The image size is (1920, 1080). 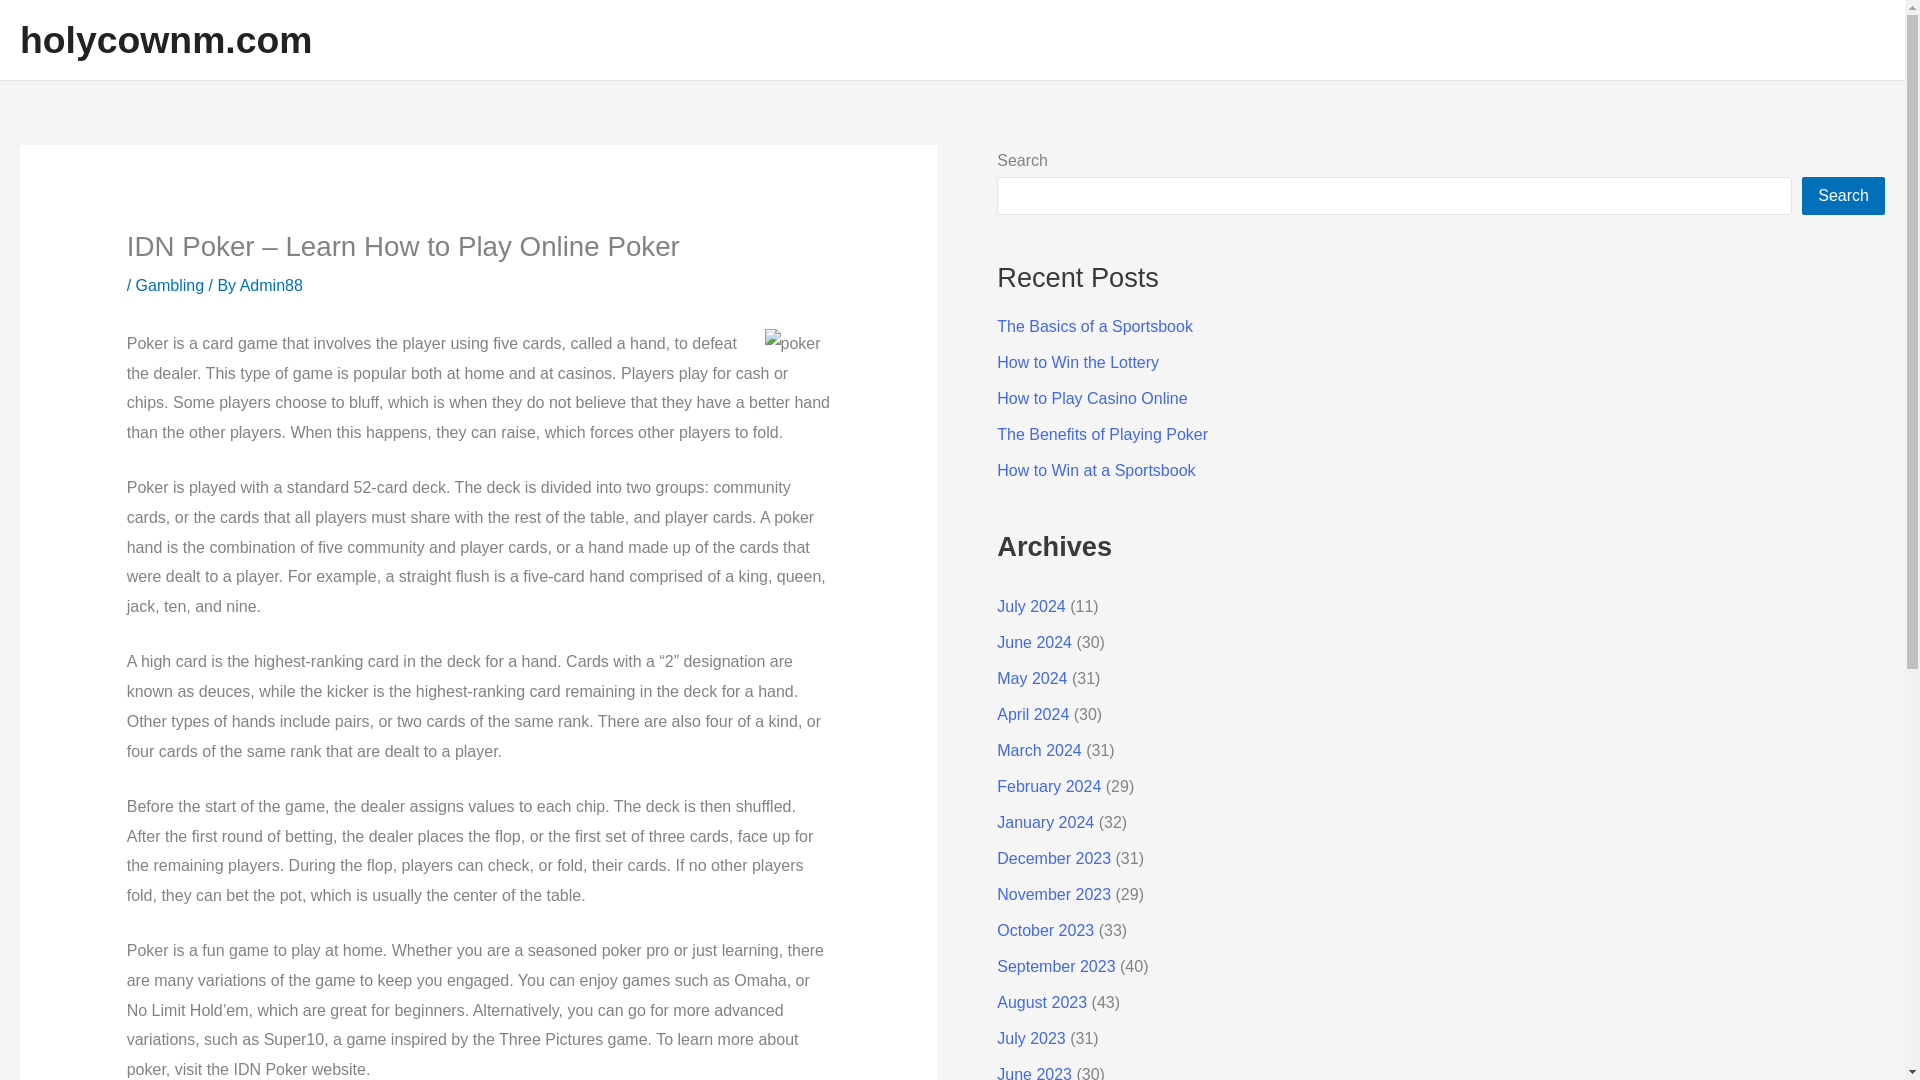 I want to click on How to Win at a Sportsbook, so click(x=1095, y=470).